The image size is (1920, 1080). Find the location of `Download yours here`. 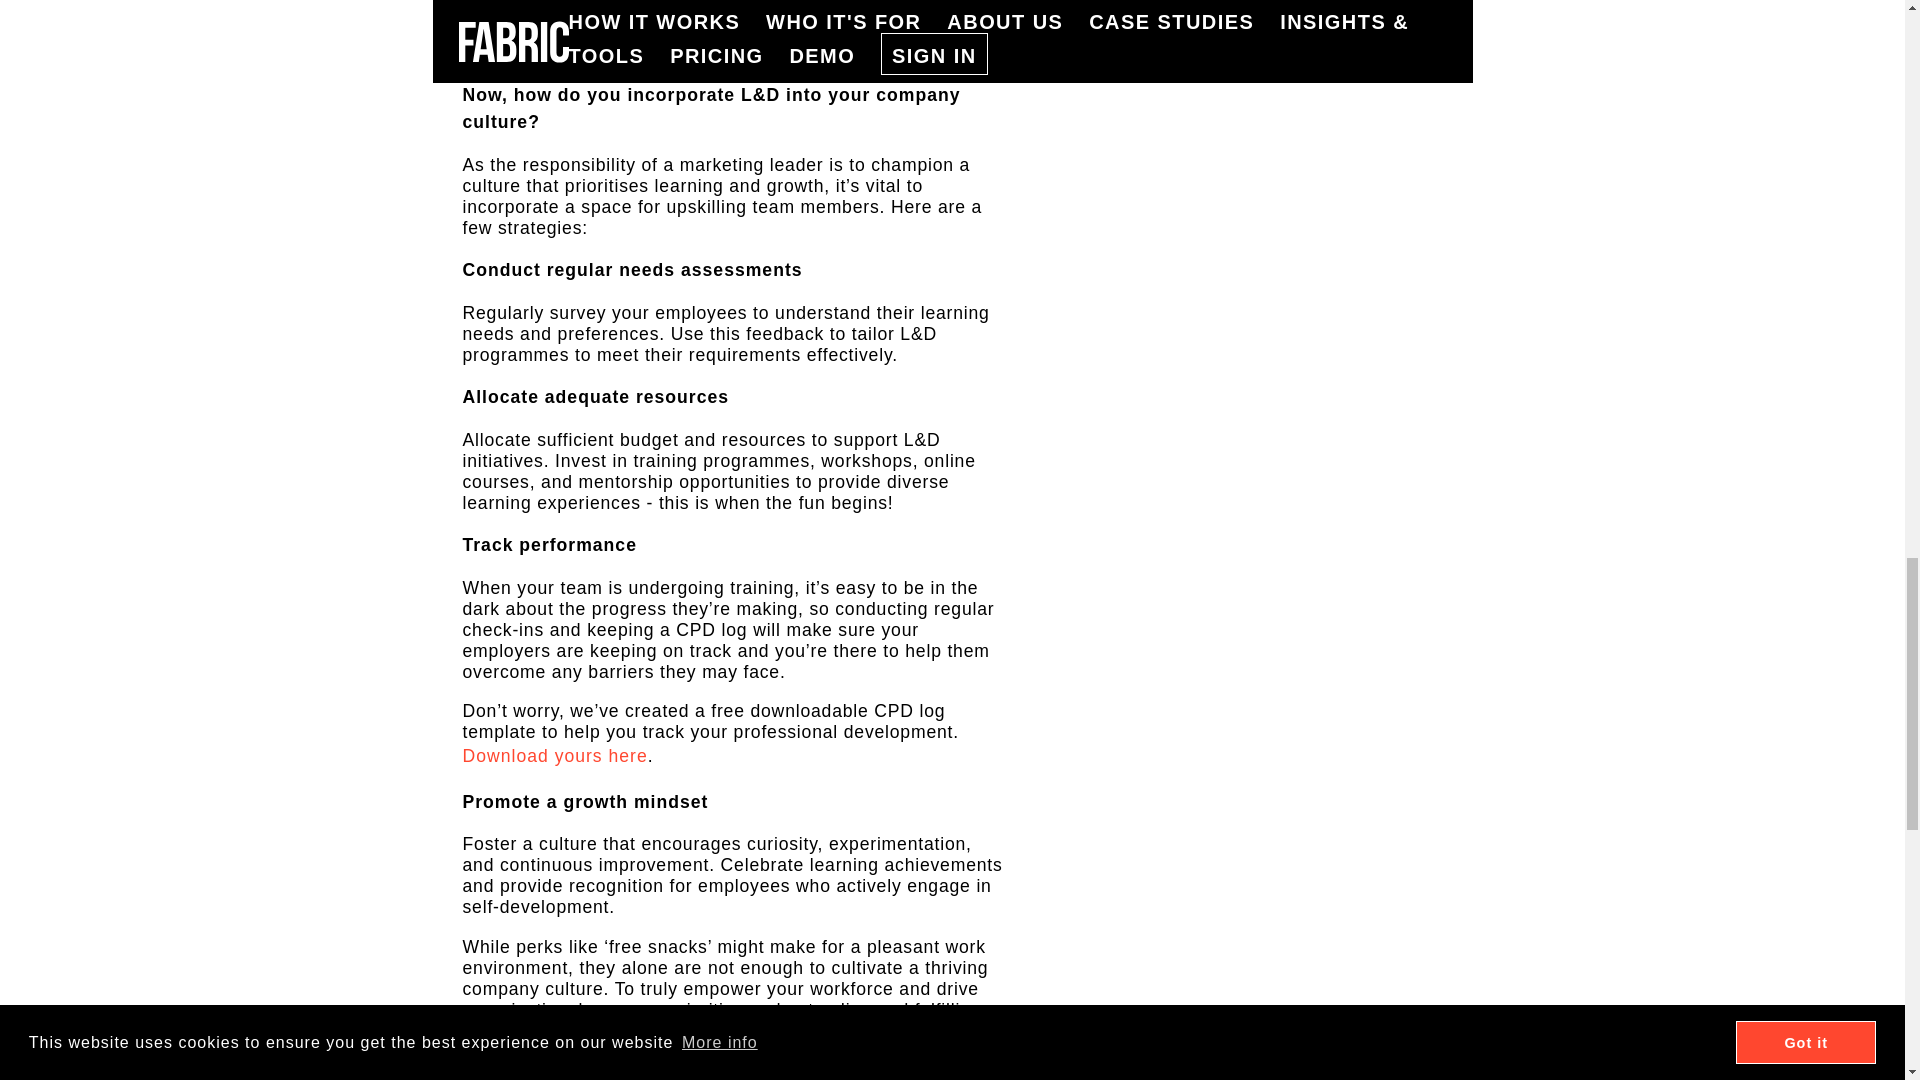

Download yours here is located at coordinates (554, 756).